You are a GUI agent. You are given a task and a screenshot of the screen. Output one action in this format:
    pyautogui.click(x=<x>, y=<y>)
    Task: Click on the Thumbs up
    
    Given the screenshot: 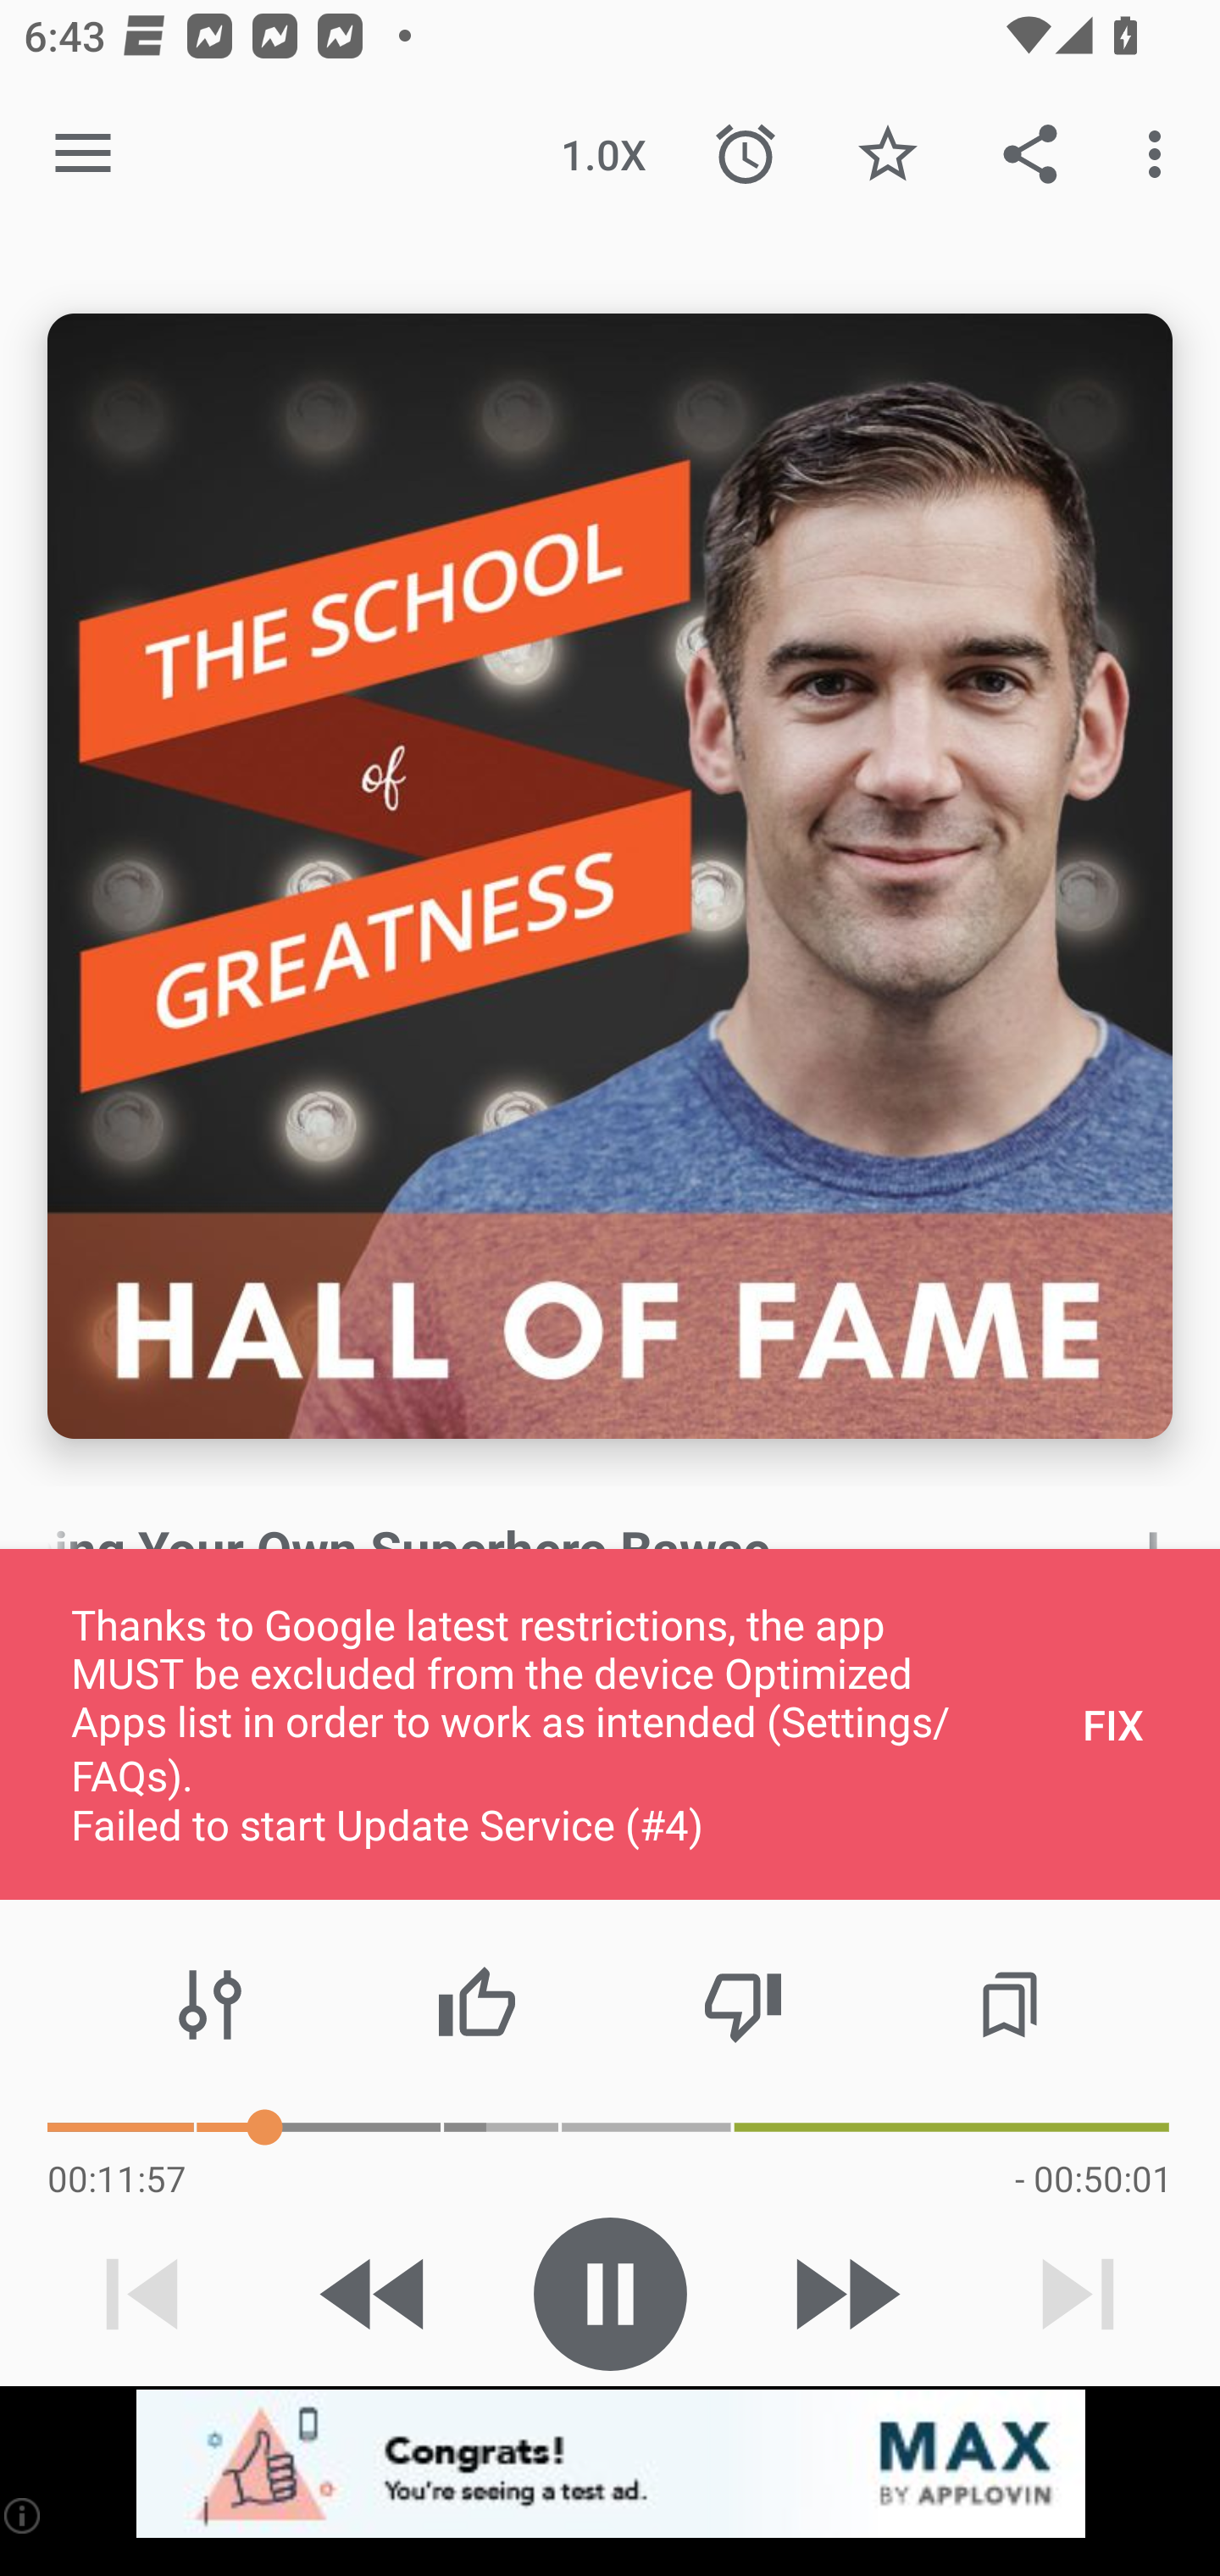 What is the action you would take?
    pyautogui.click(x=476, y=2005)
    